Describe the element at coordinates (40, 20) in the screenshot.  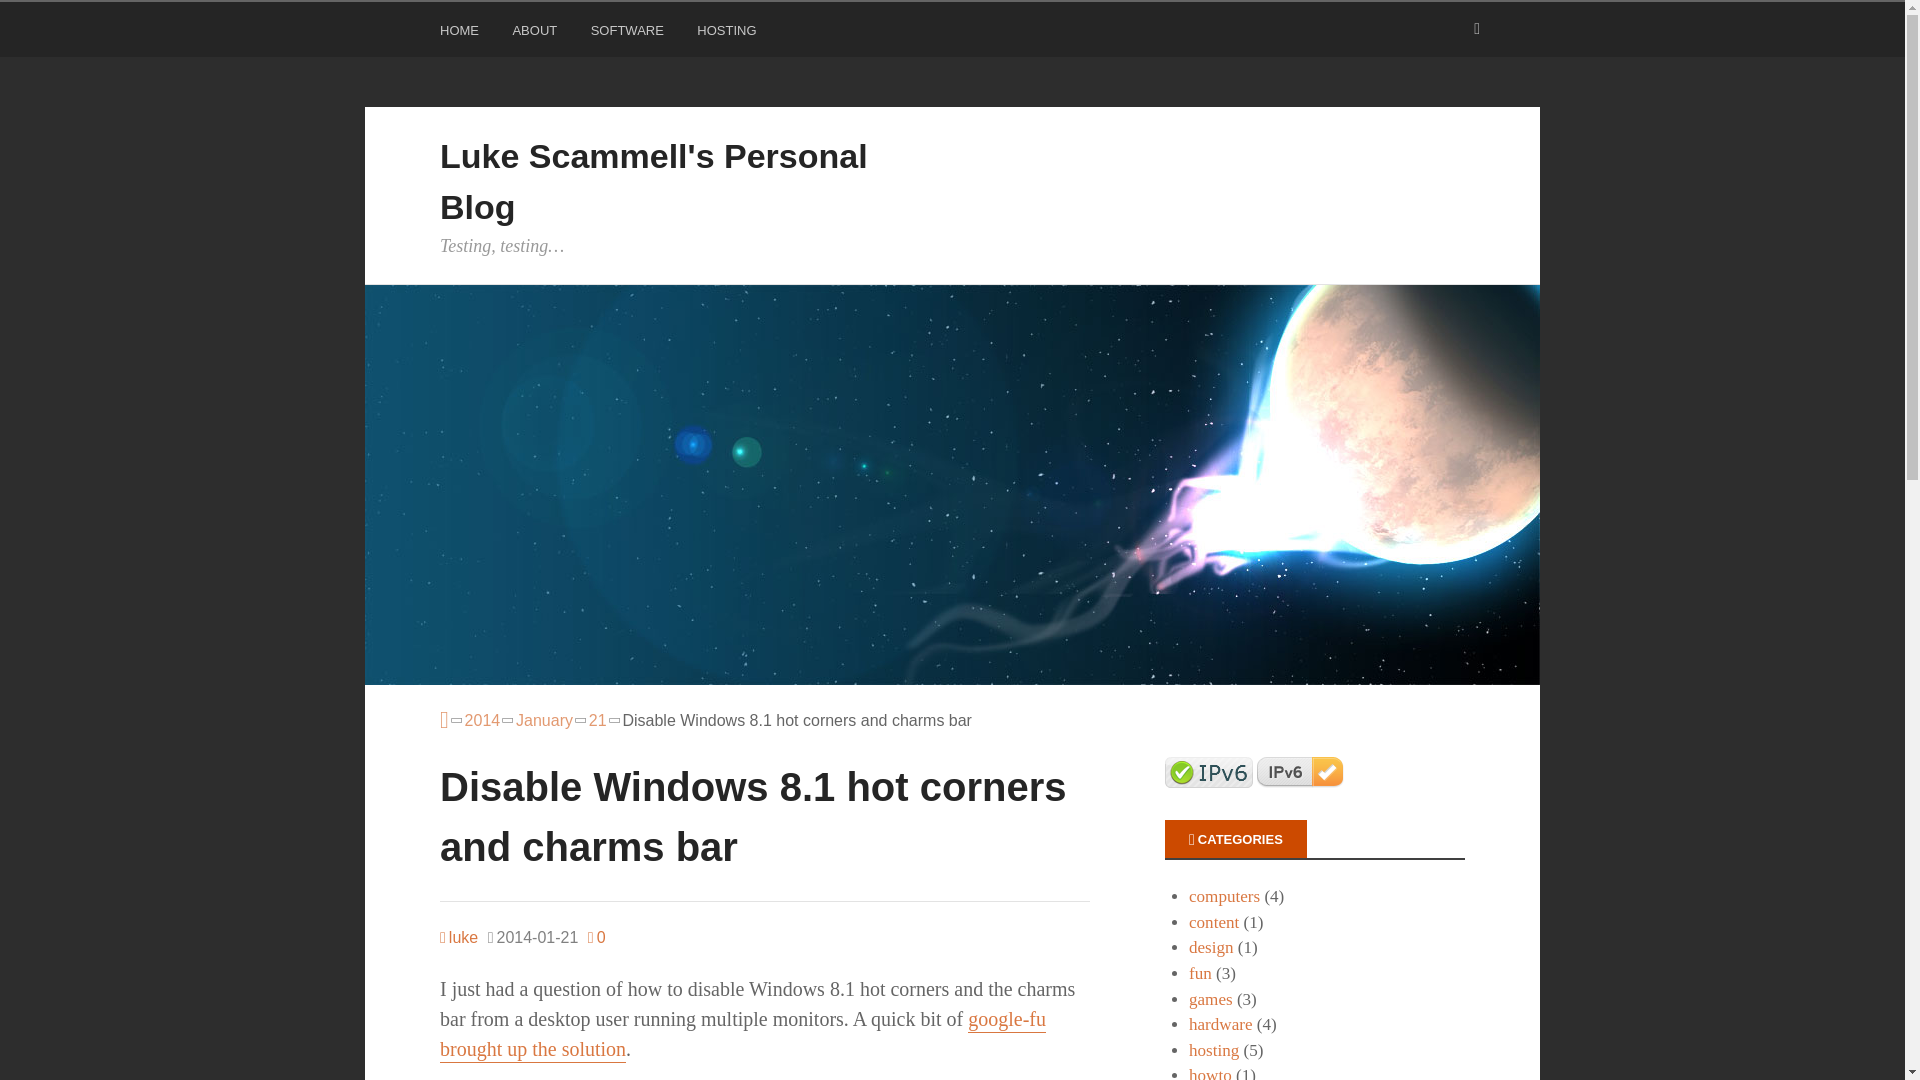
I see `Search` at that location.